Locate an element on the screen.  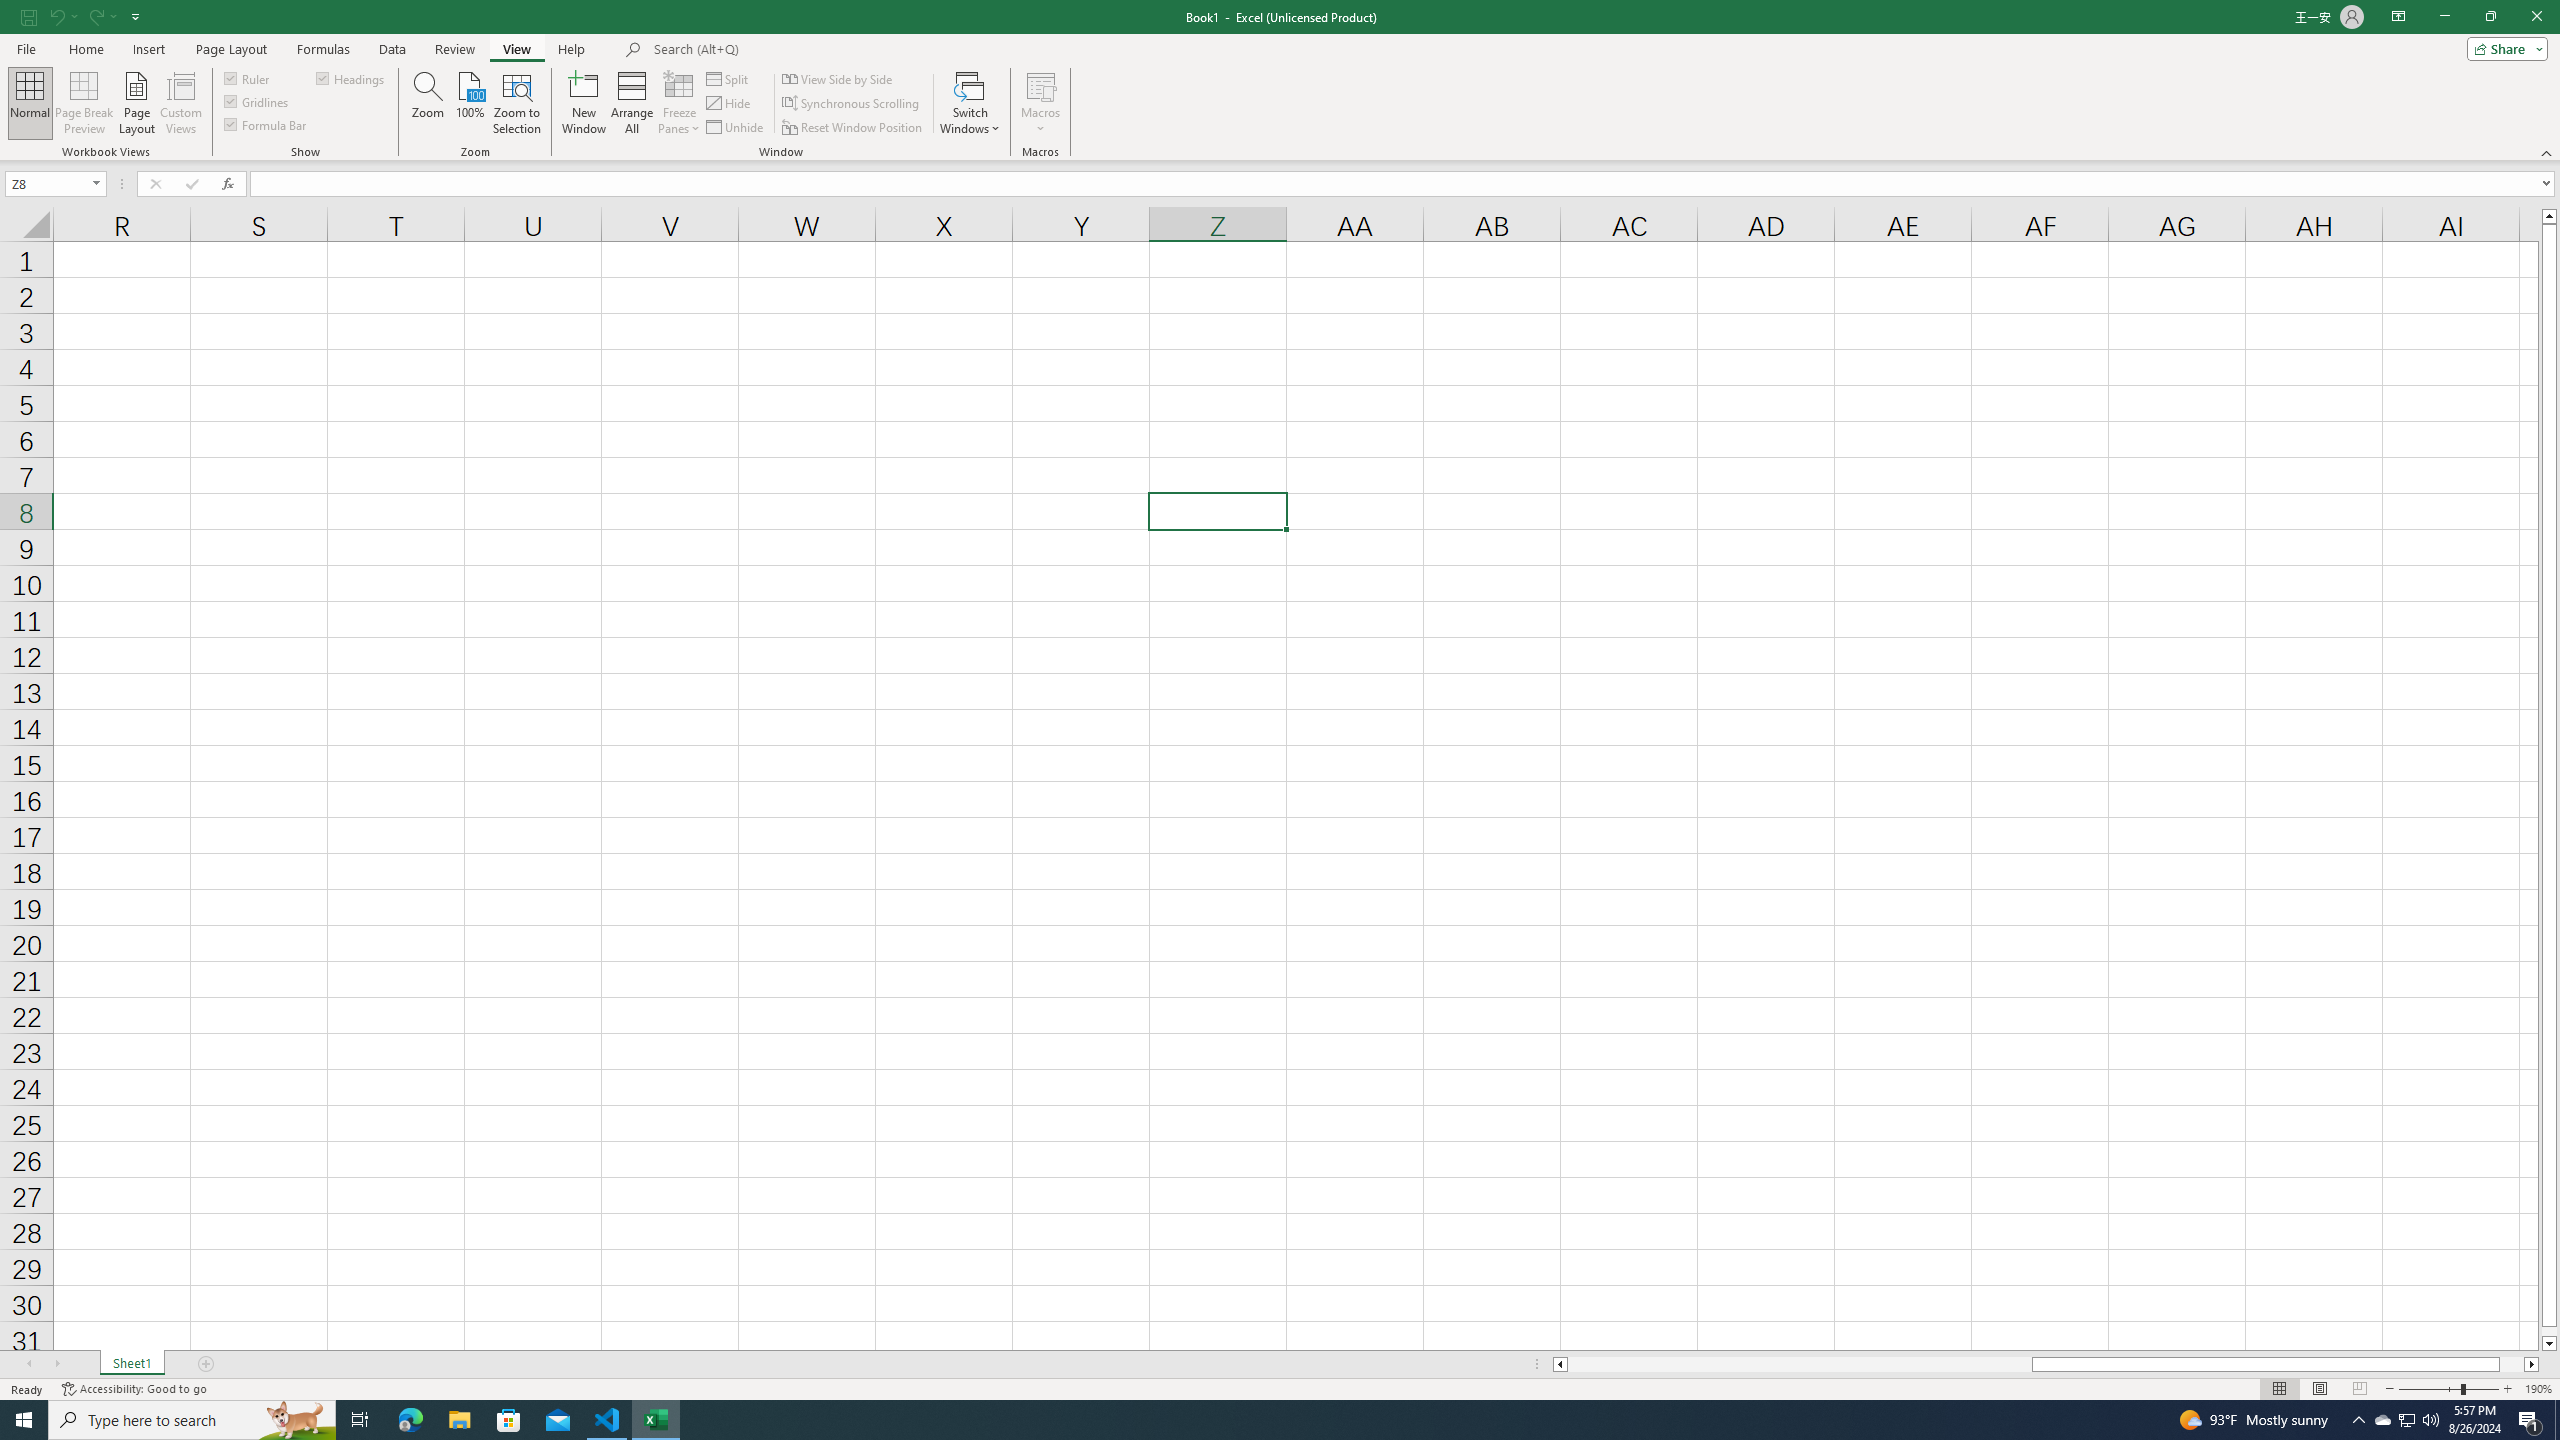
100% is located at coordinates (470, 103).